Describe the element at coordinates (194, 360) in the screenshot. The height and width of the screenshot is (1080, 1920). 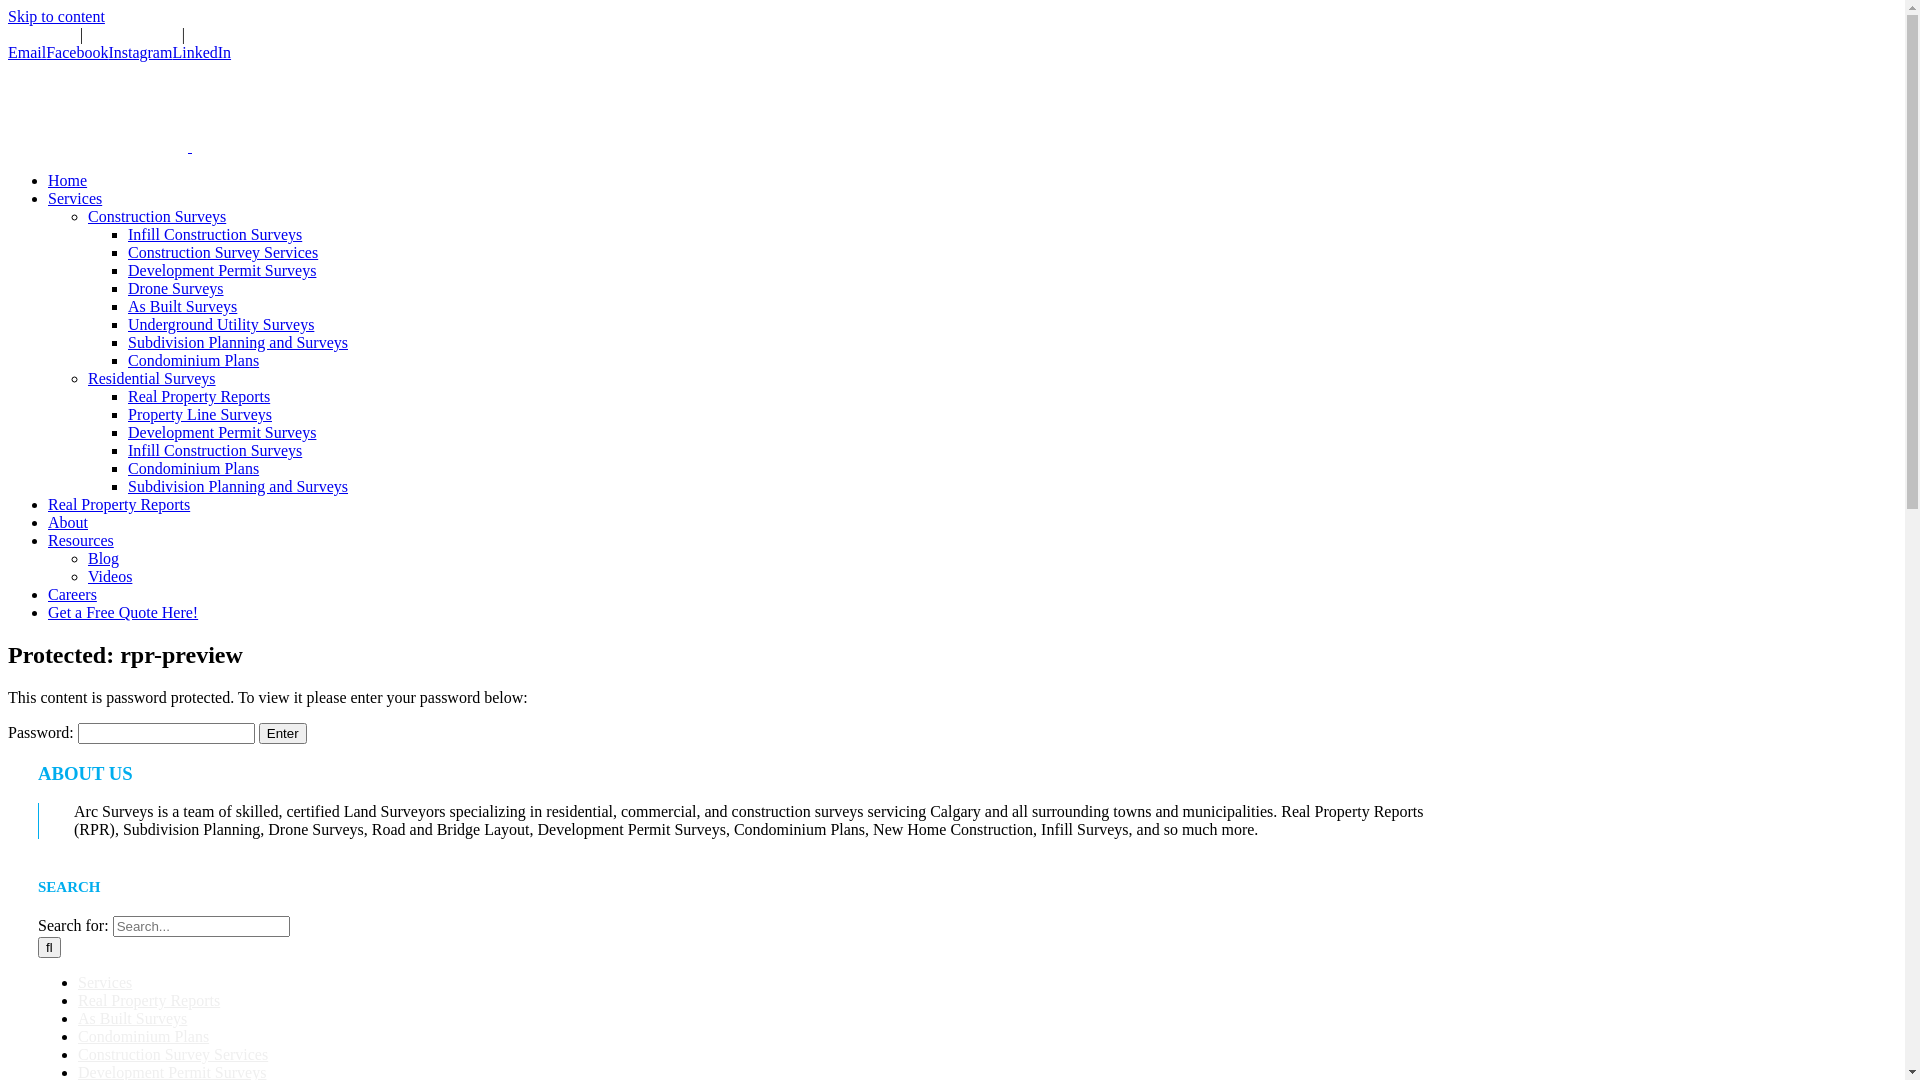
I see `Condominium Plans` at that location.